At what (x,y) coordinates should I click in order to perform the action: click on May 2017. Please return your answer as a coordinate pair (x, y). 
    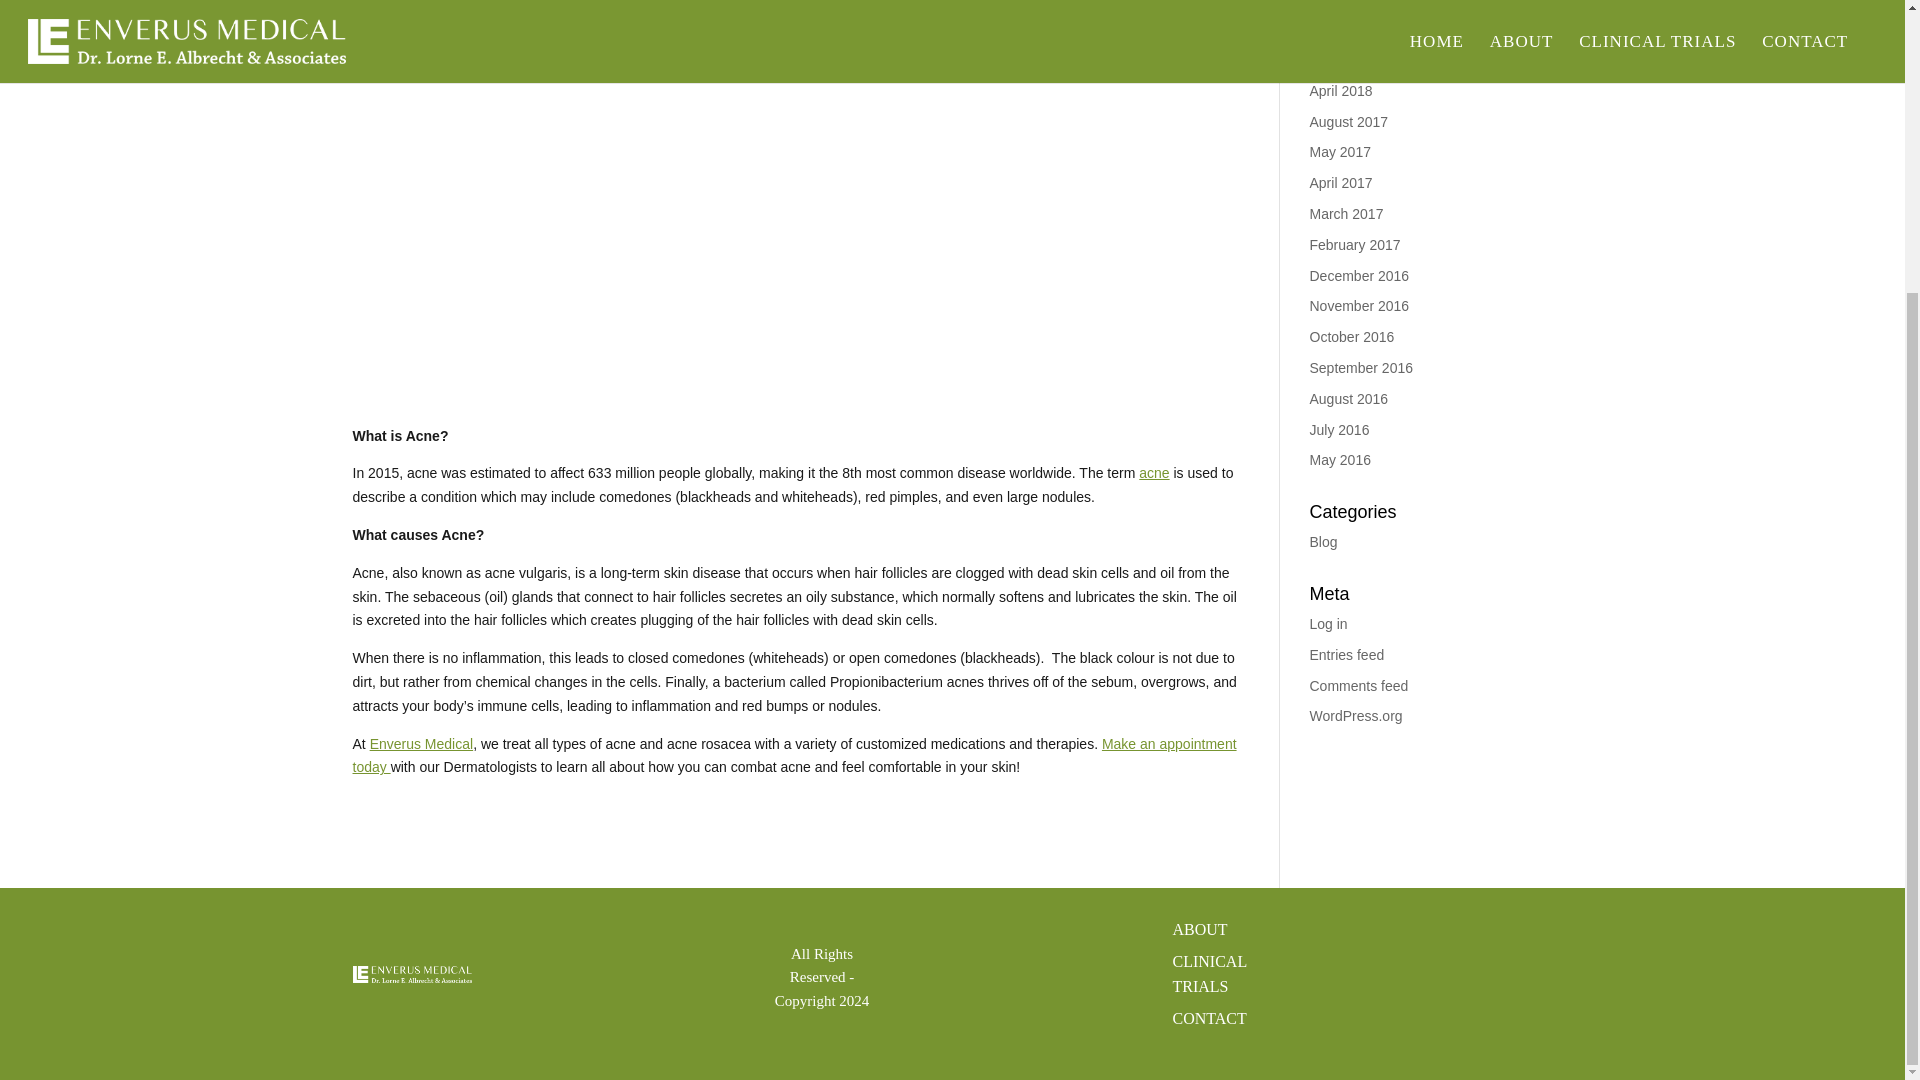
    Looking at the image, I should click on (1340, 151).